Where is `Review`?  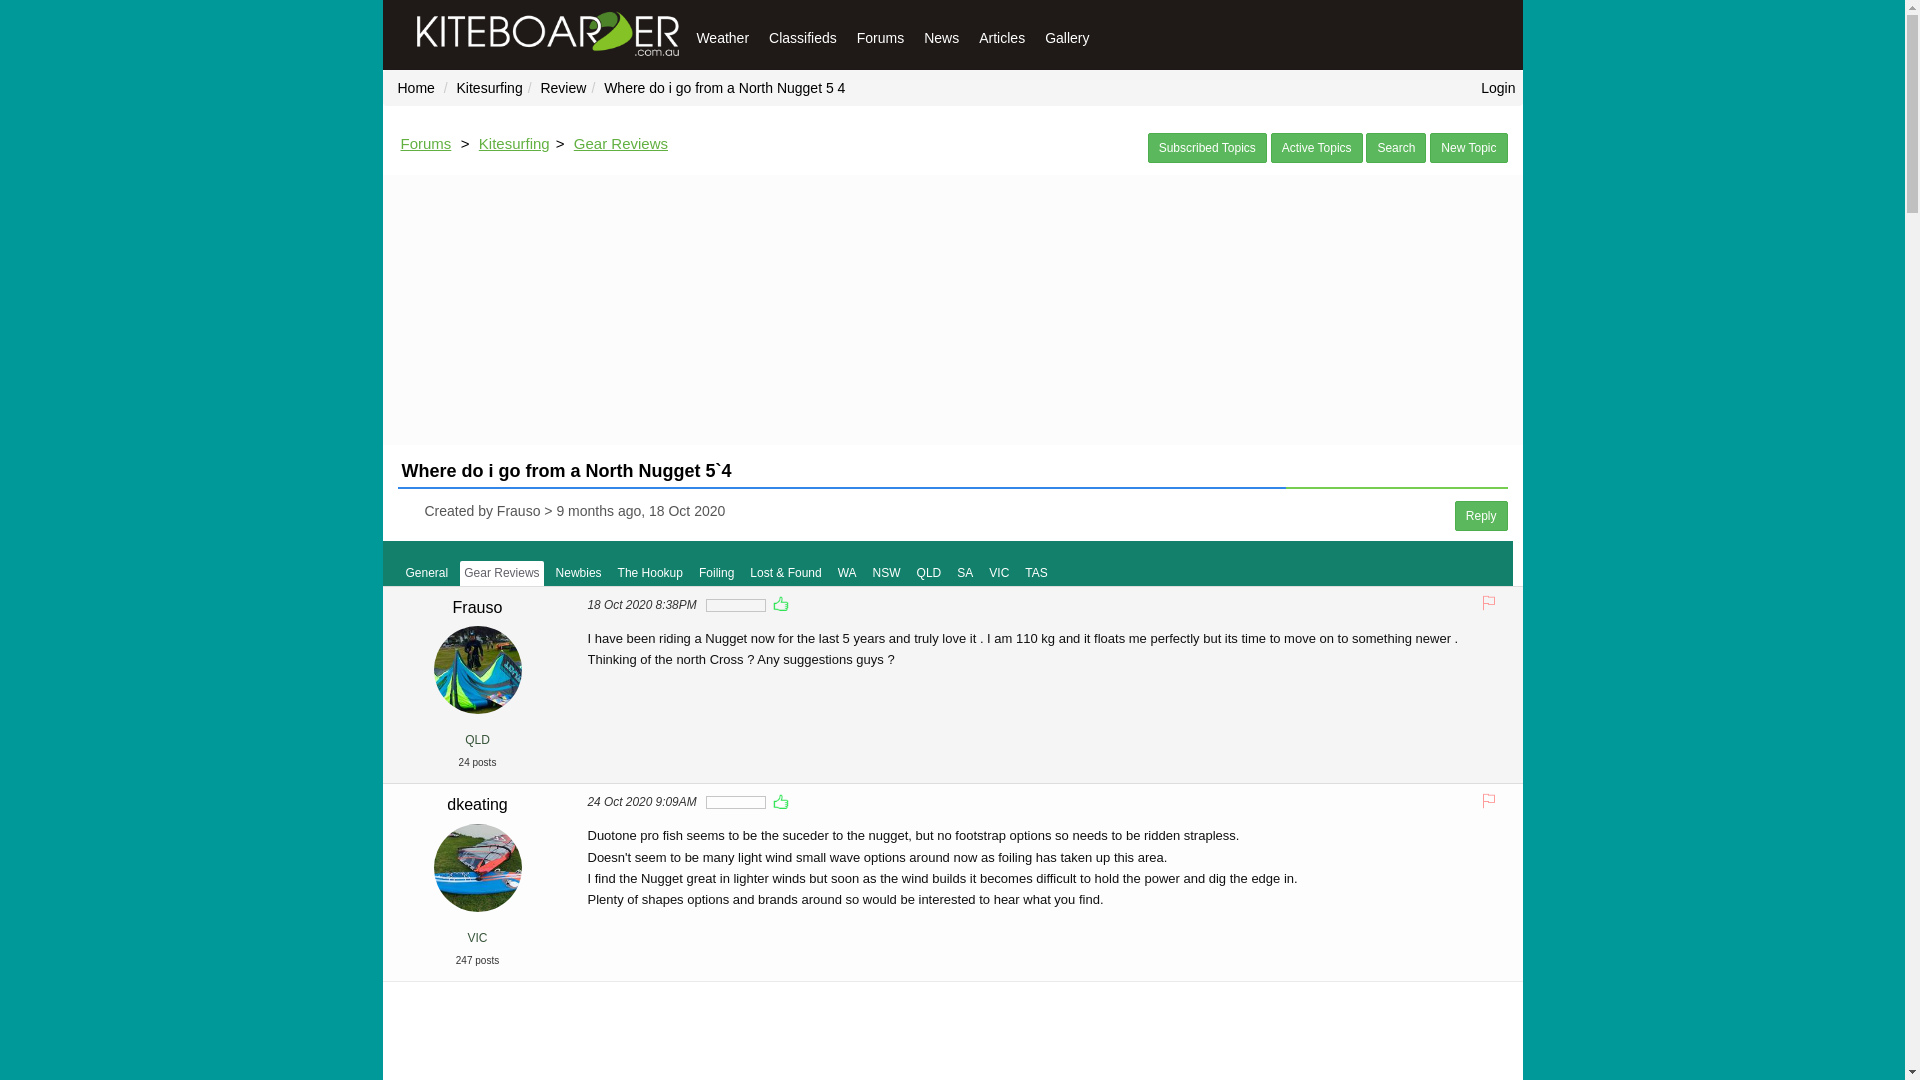
Review is located at coordinates (563, 88).